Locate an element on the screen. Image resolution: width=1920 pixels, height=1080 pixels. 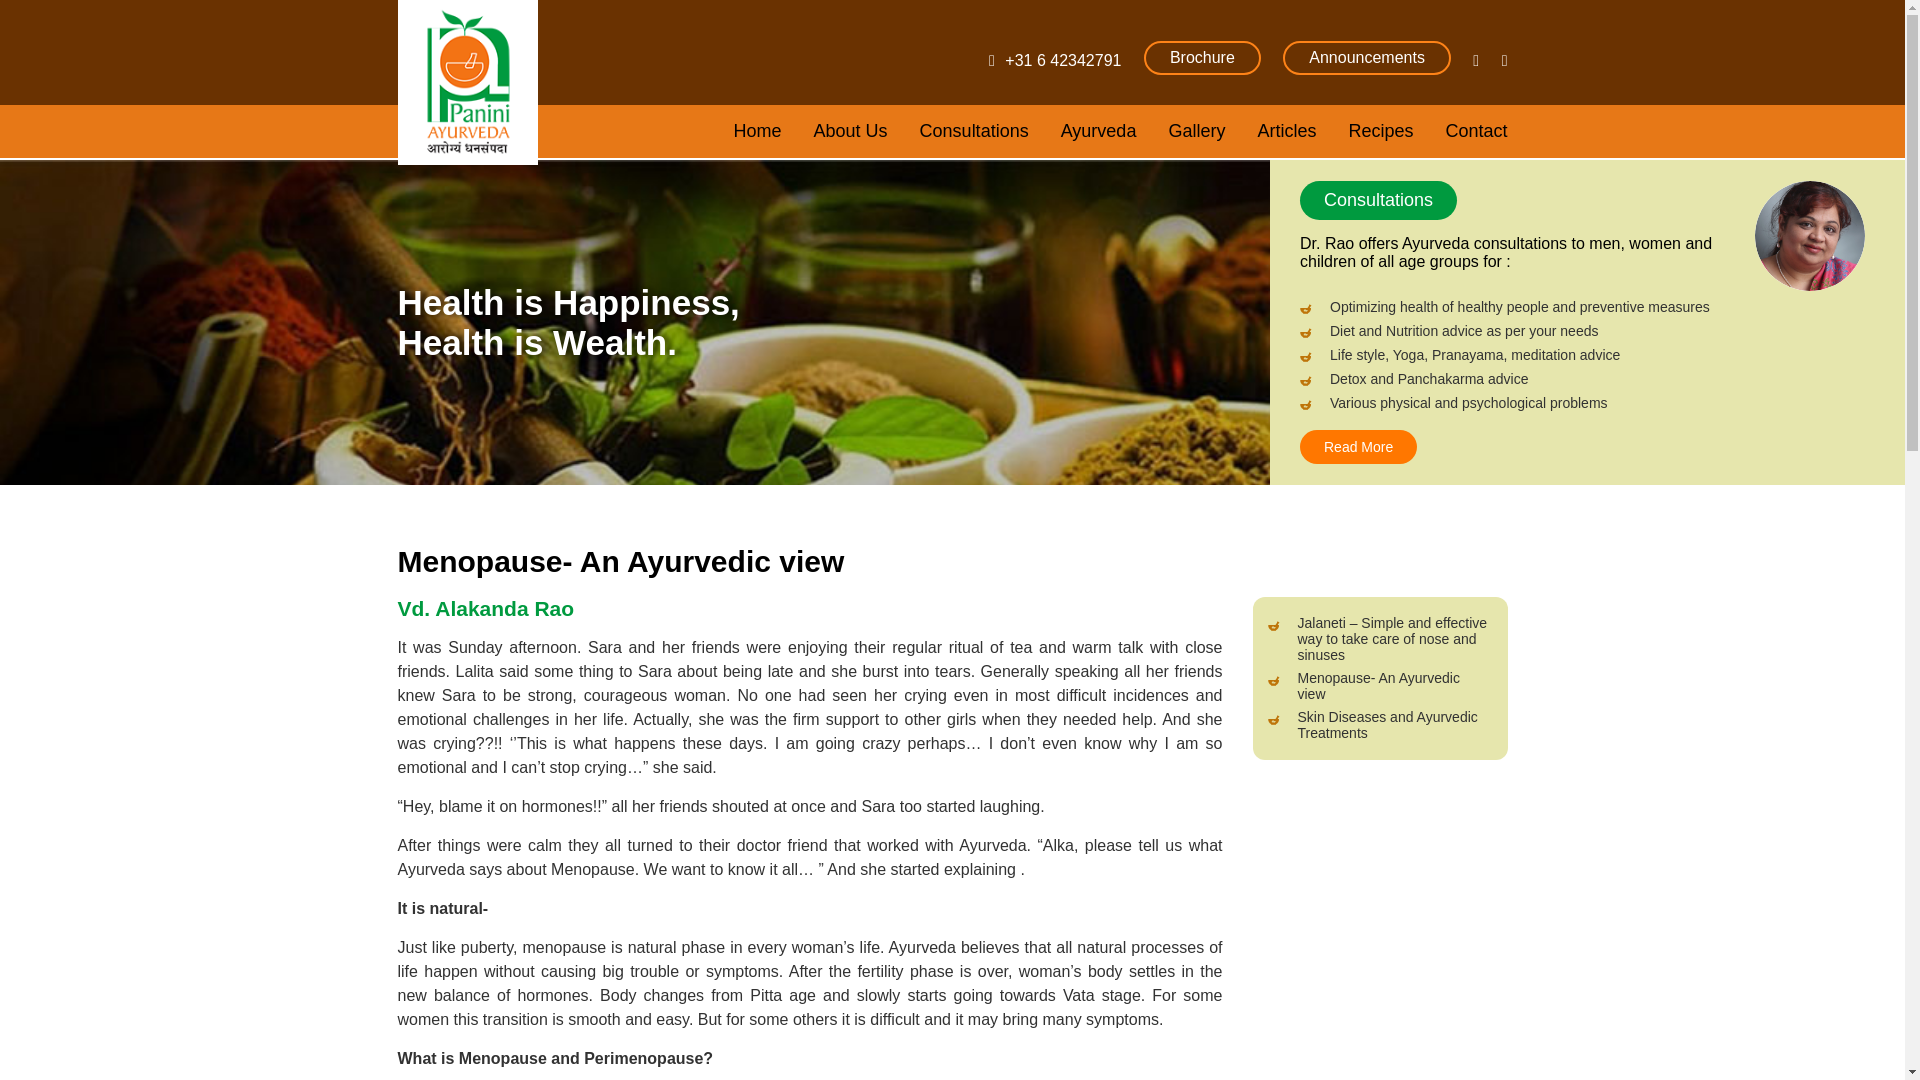
Consultations is located at coordinates (974, 130).